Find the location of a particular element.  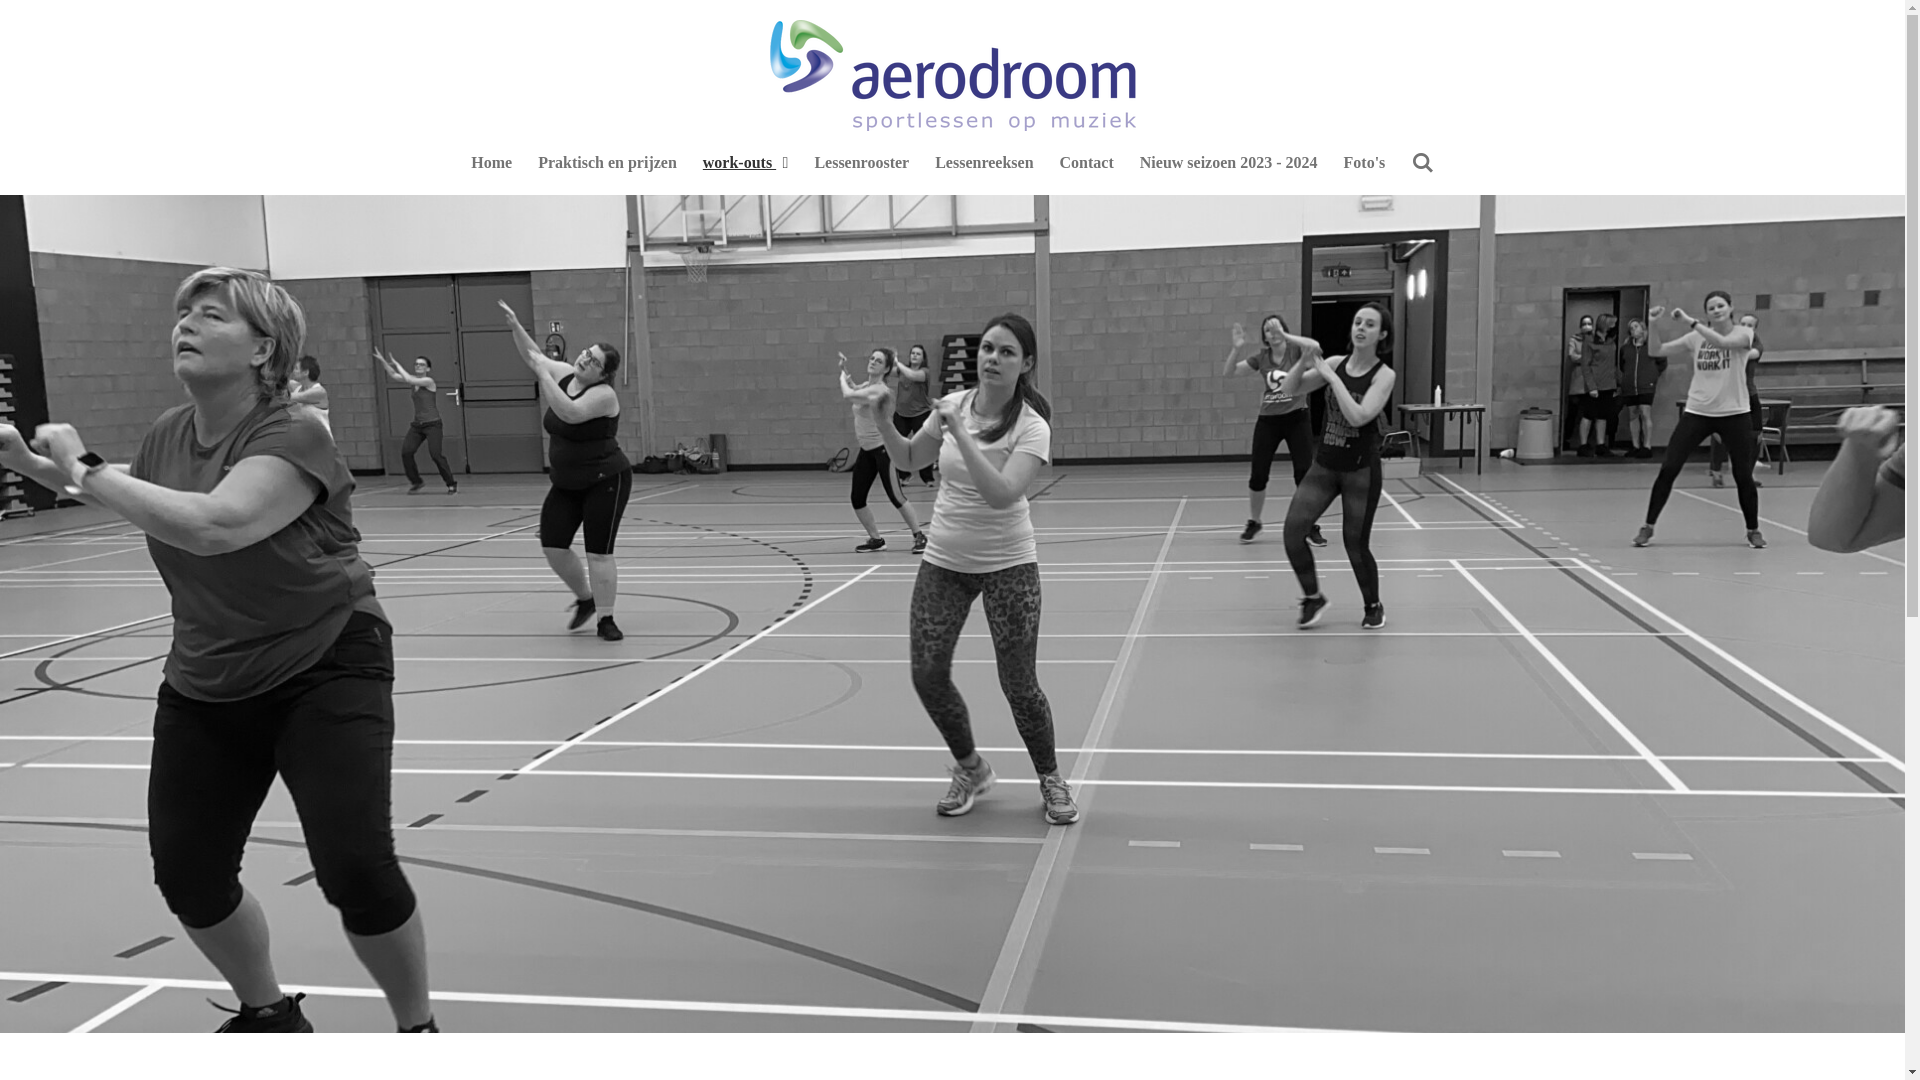

Home is located at coordinates (492, 163).